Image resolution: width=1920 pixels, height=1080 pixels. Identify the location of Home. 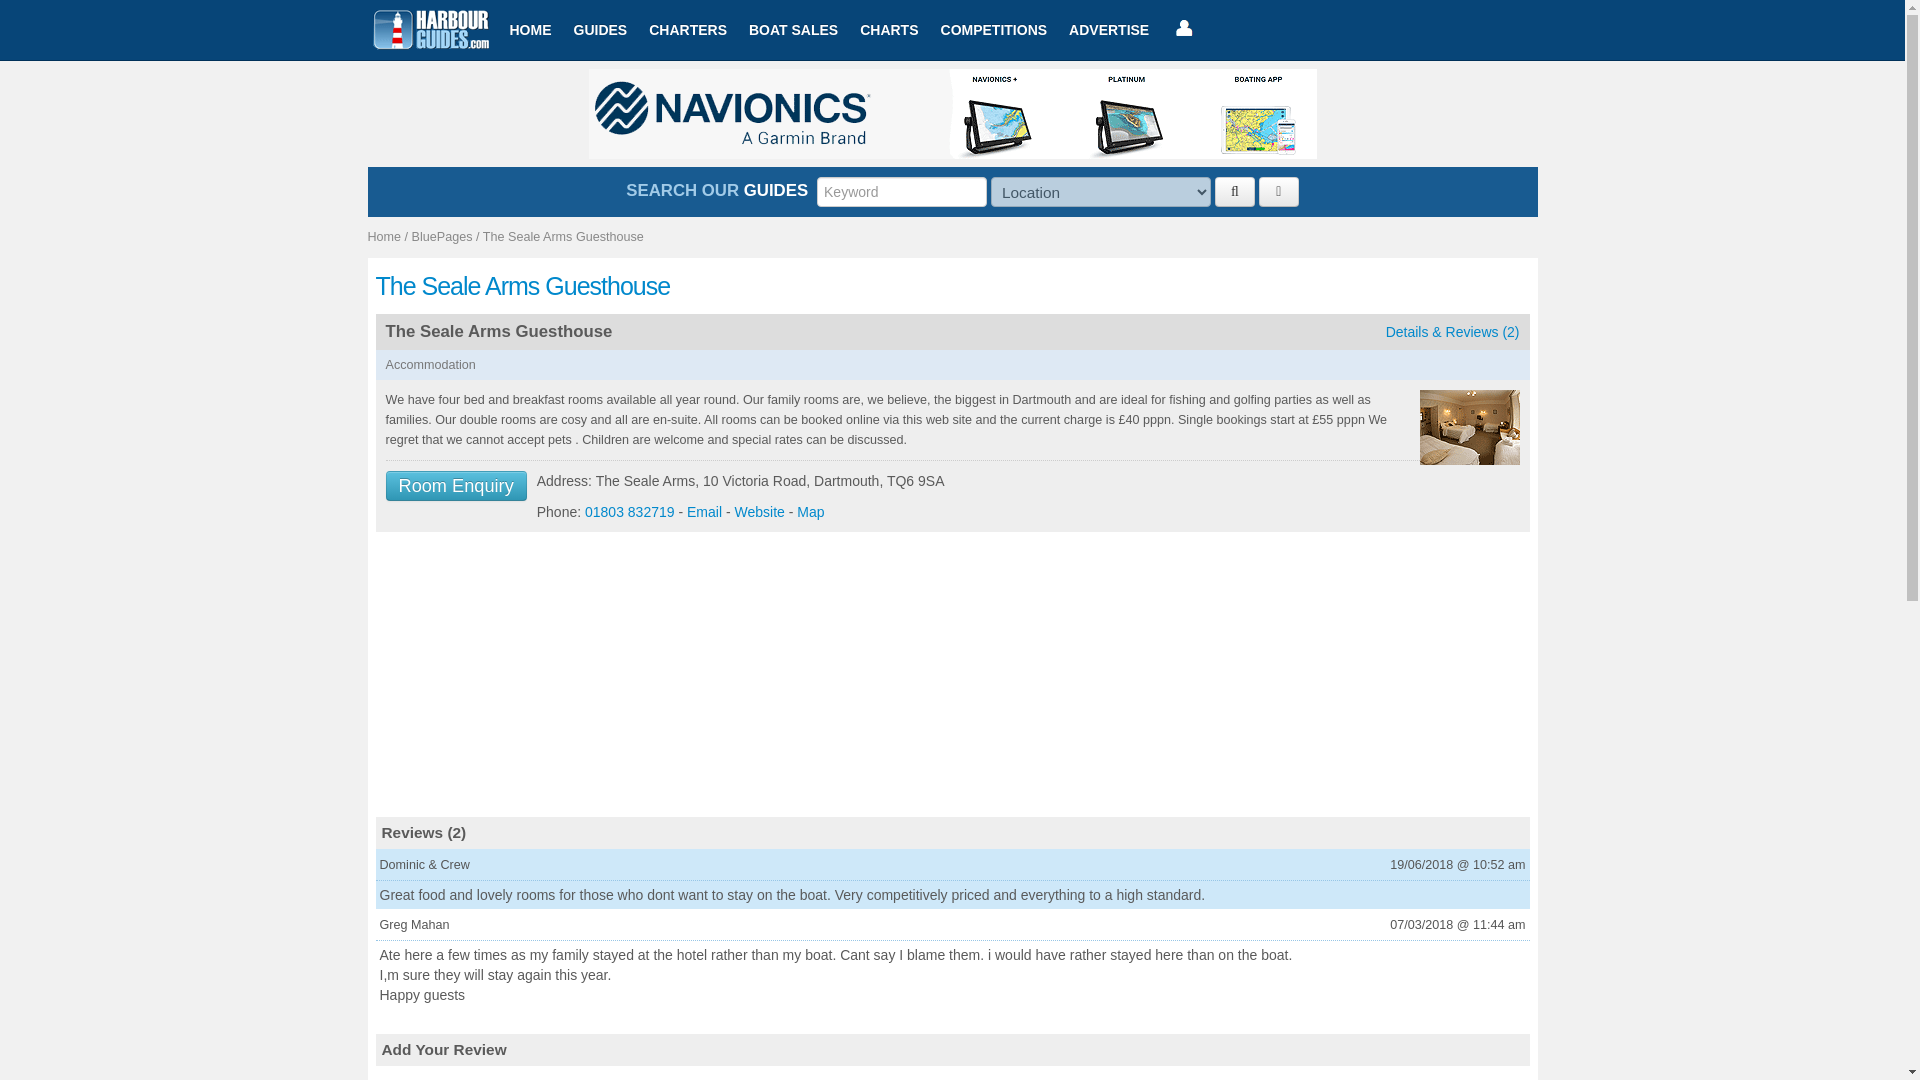
(530, 30).